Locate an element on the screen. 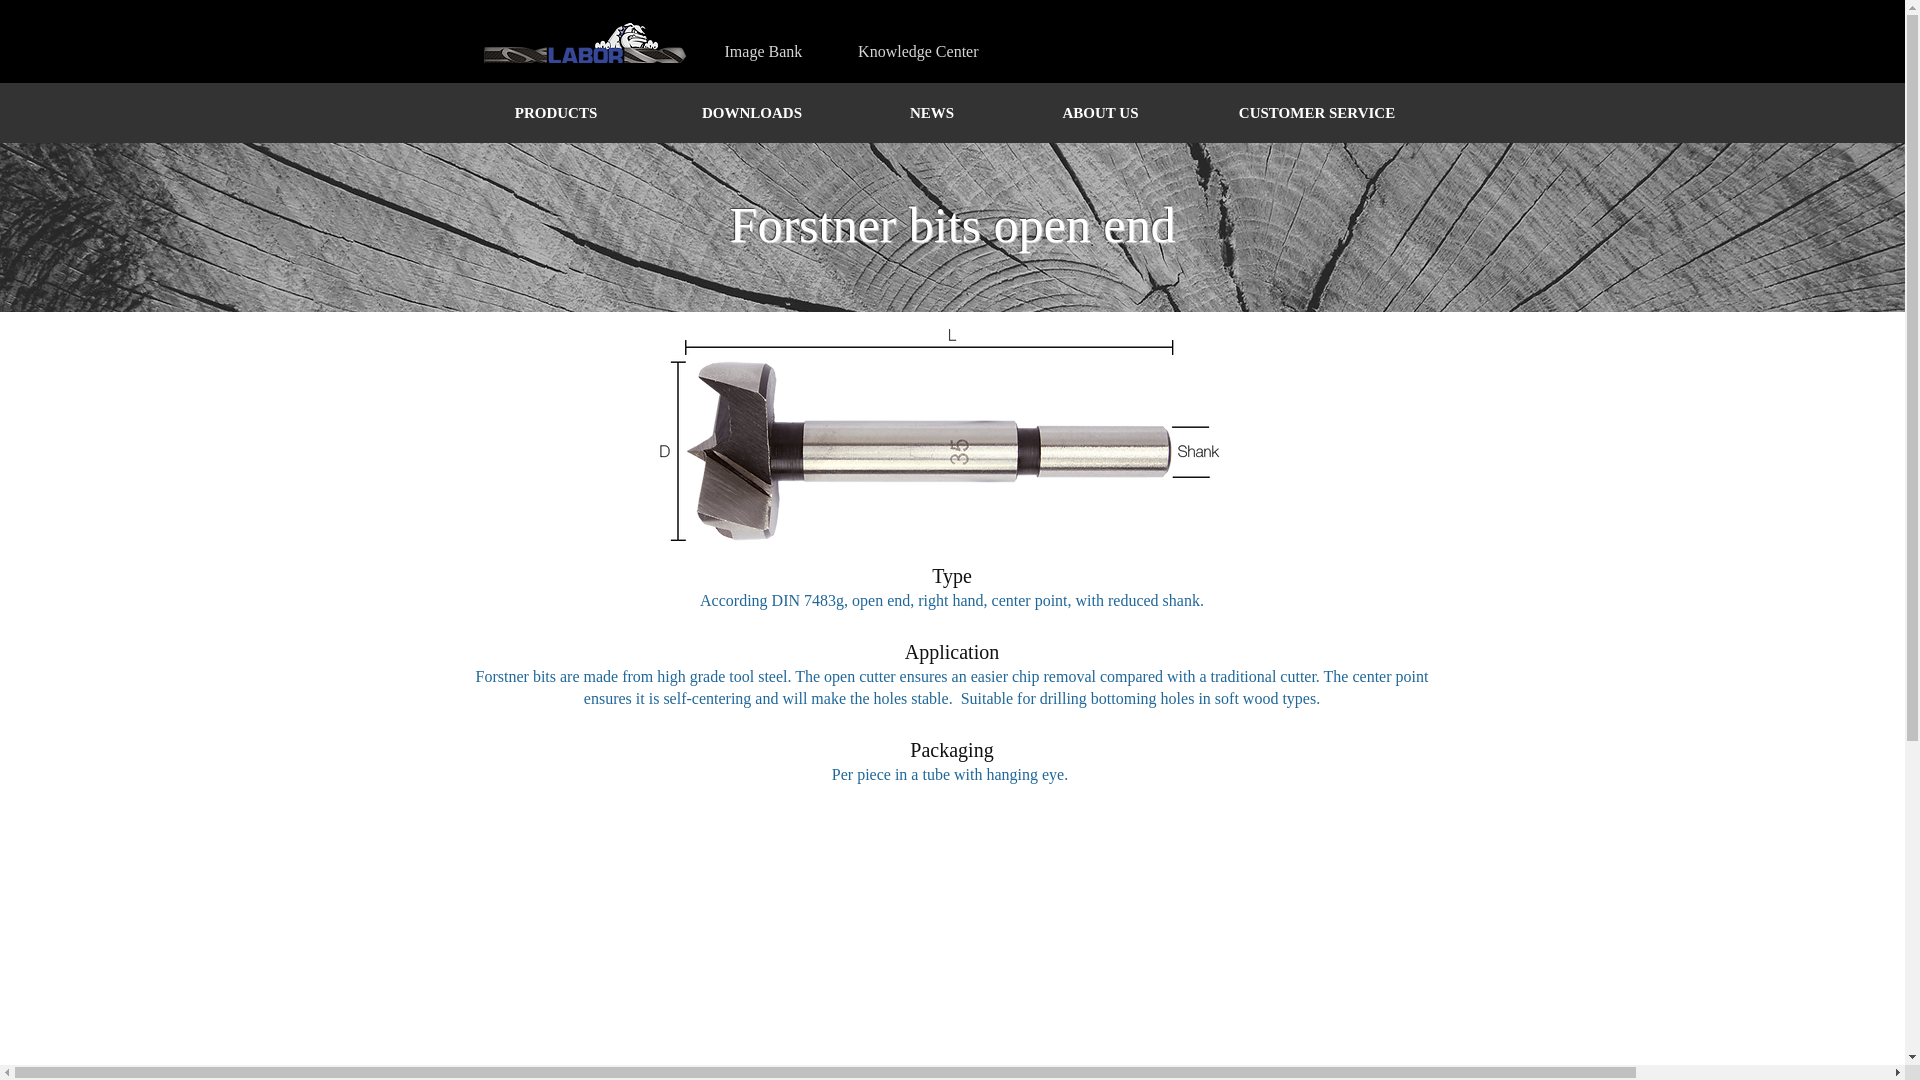 The height and width of the screenshot is (1080, 1920). Knowledge Center is located at coordinates (918, 52).